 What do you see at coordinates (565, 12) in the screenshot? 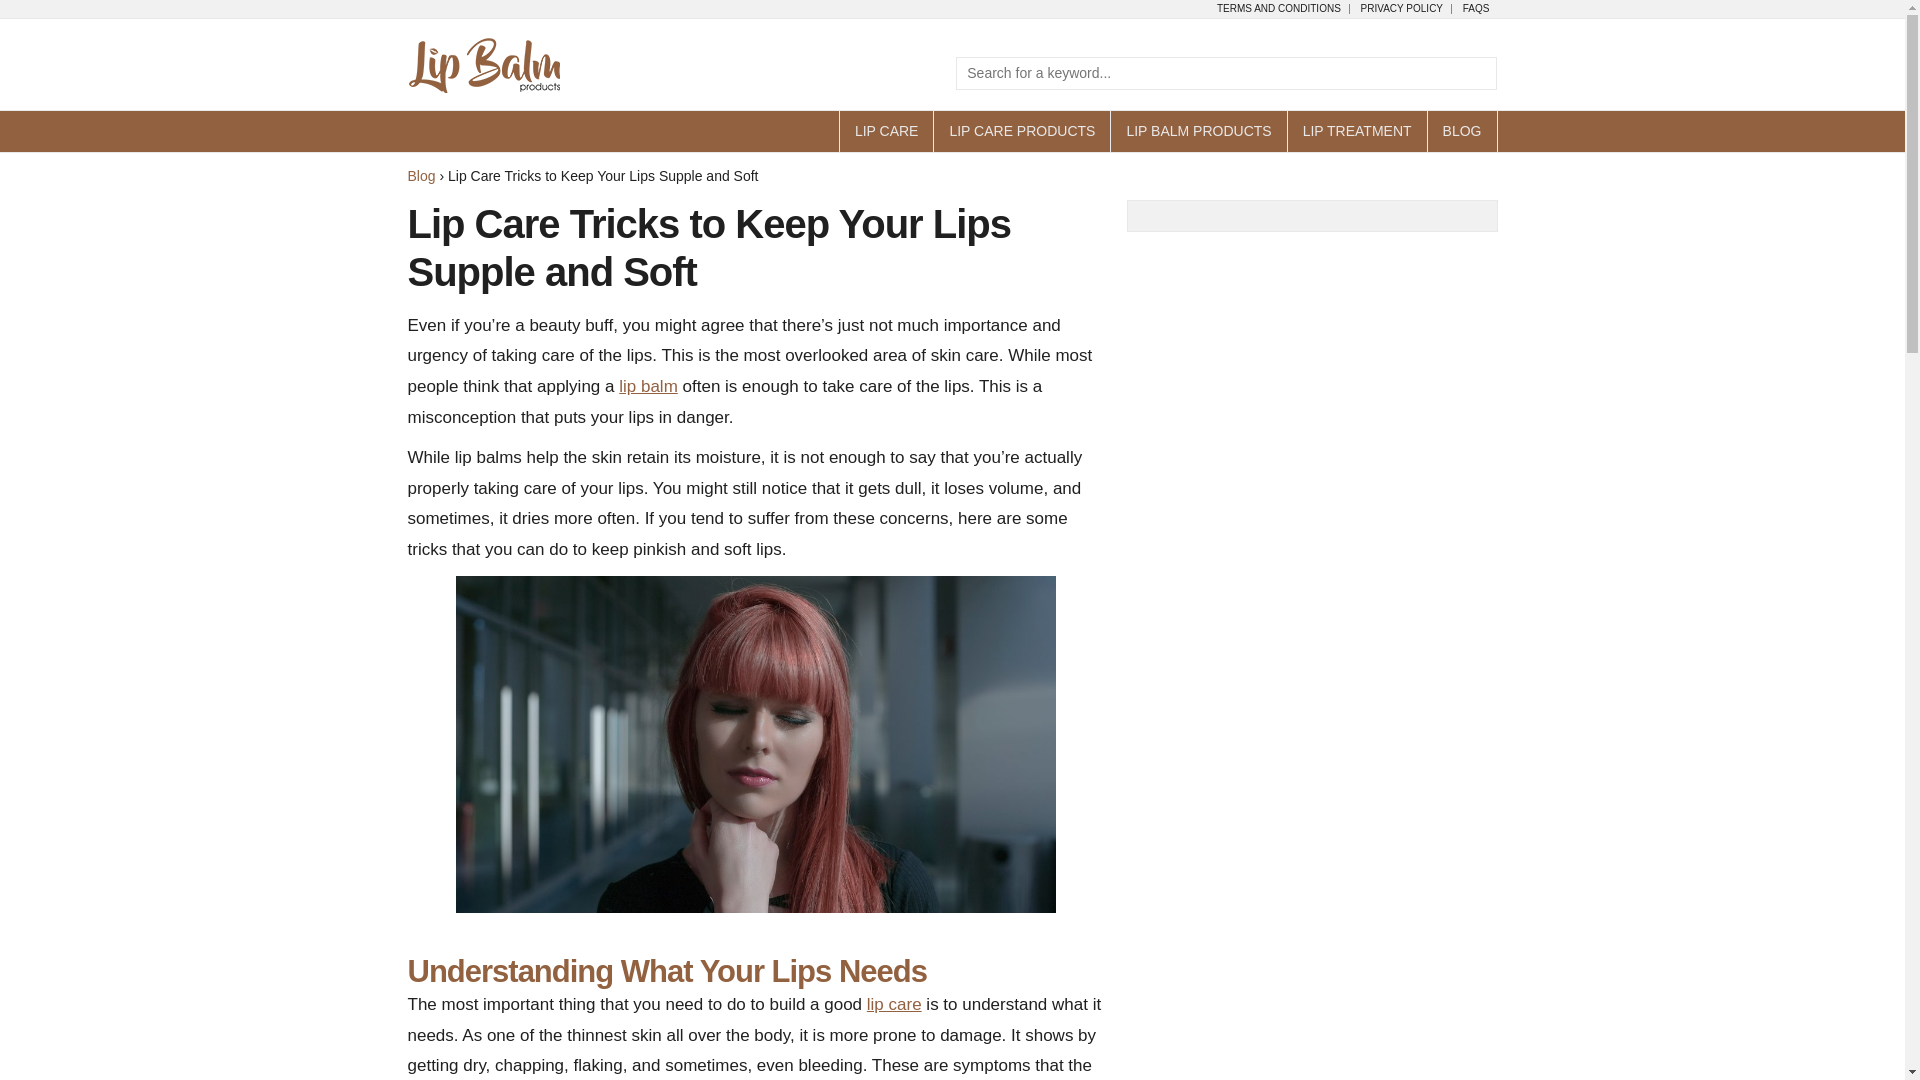
I see `Search` at bounding box center [565, 12].